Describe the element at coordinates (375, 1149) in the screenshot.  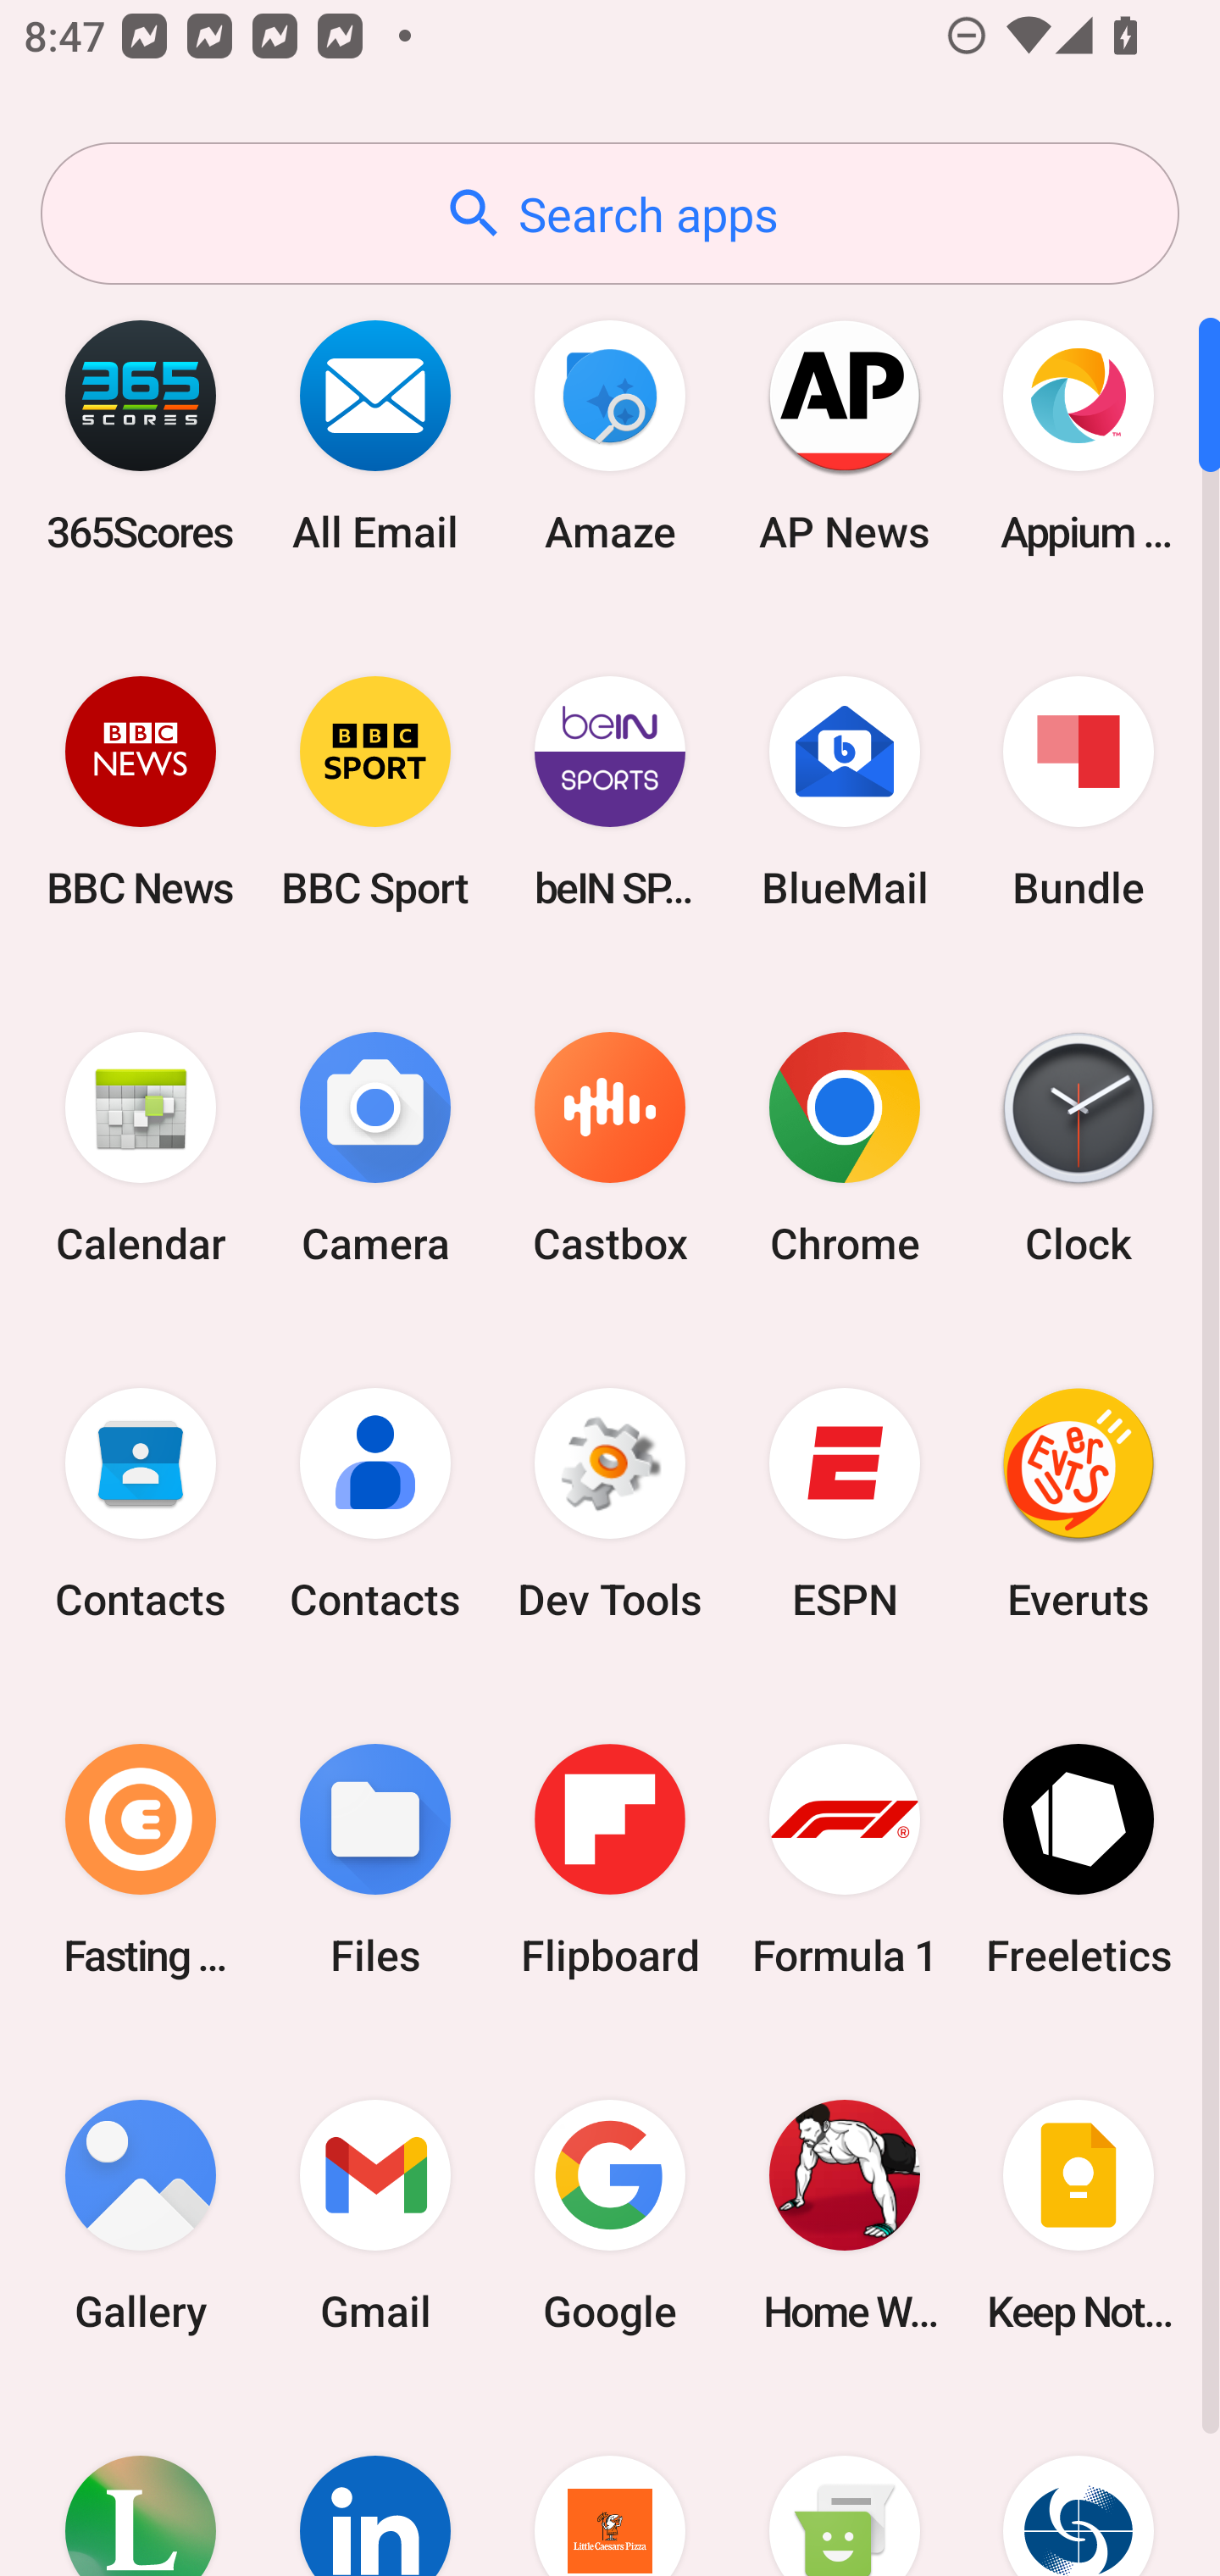
I see `Camera` at that location.